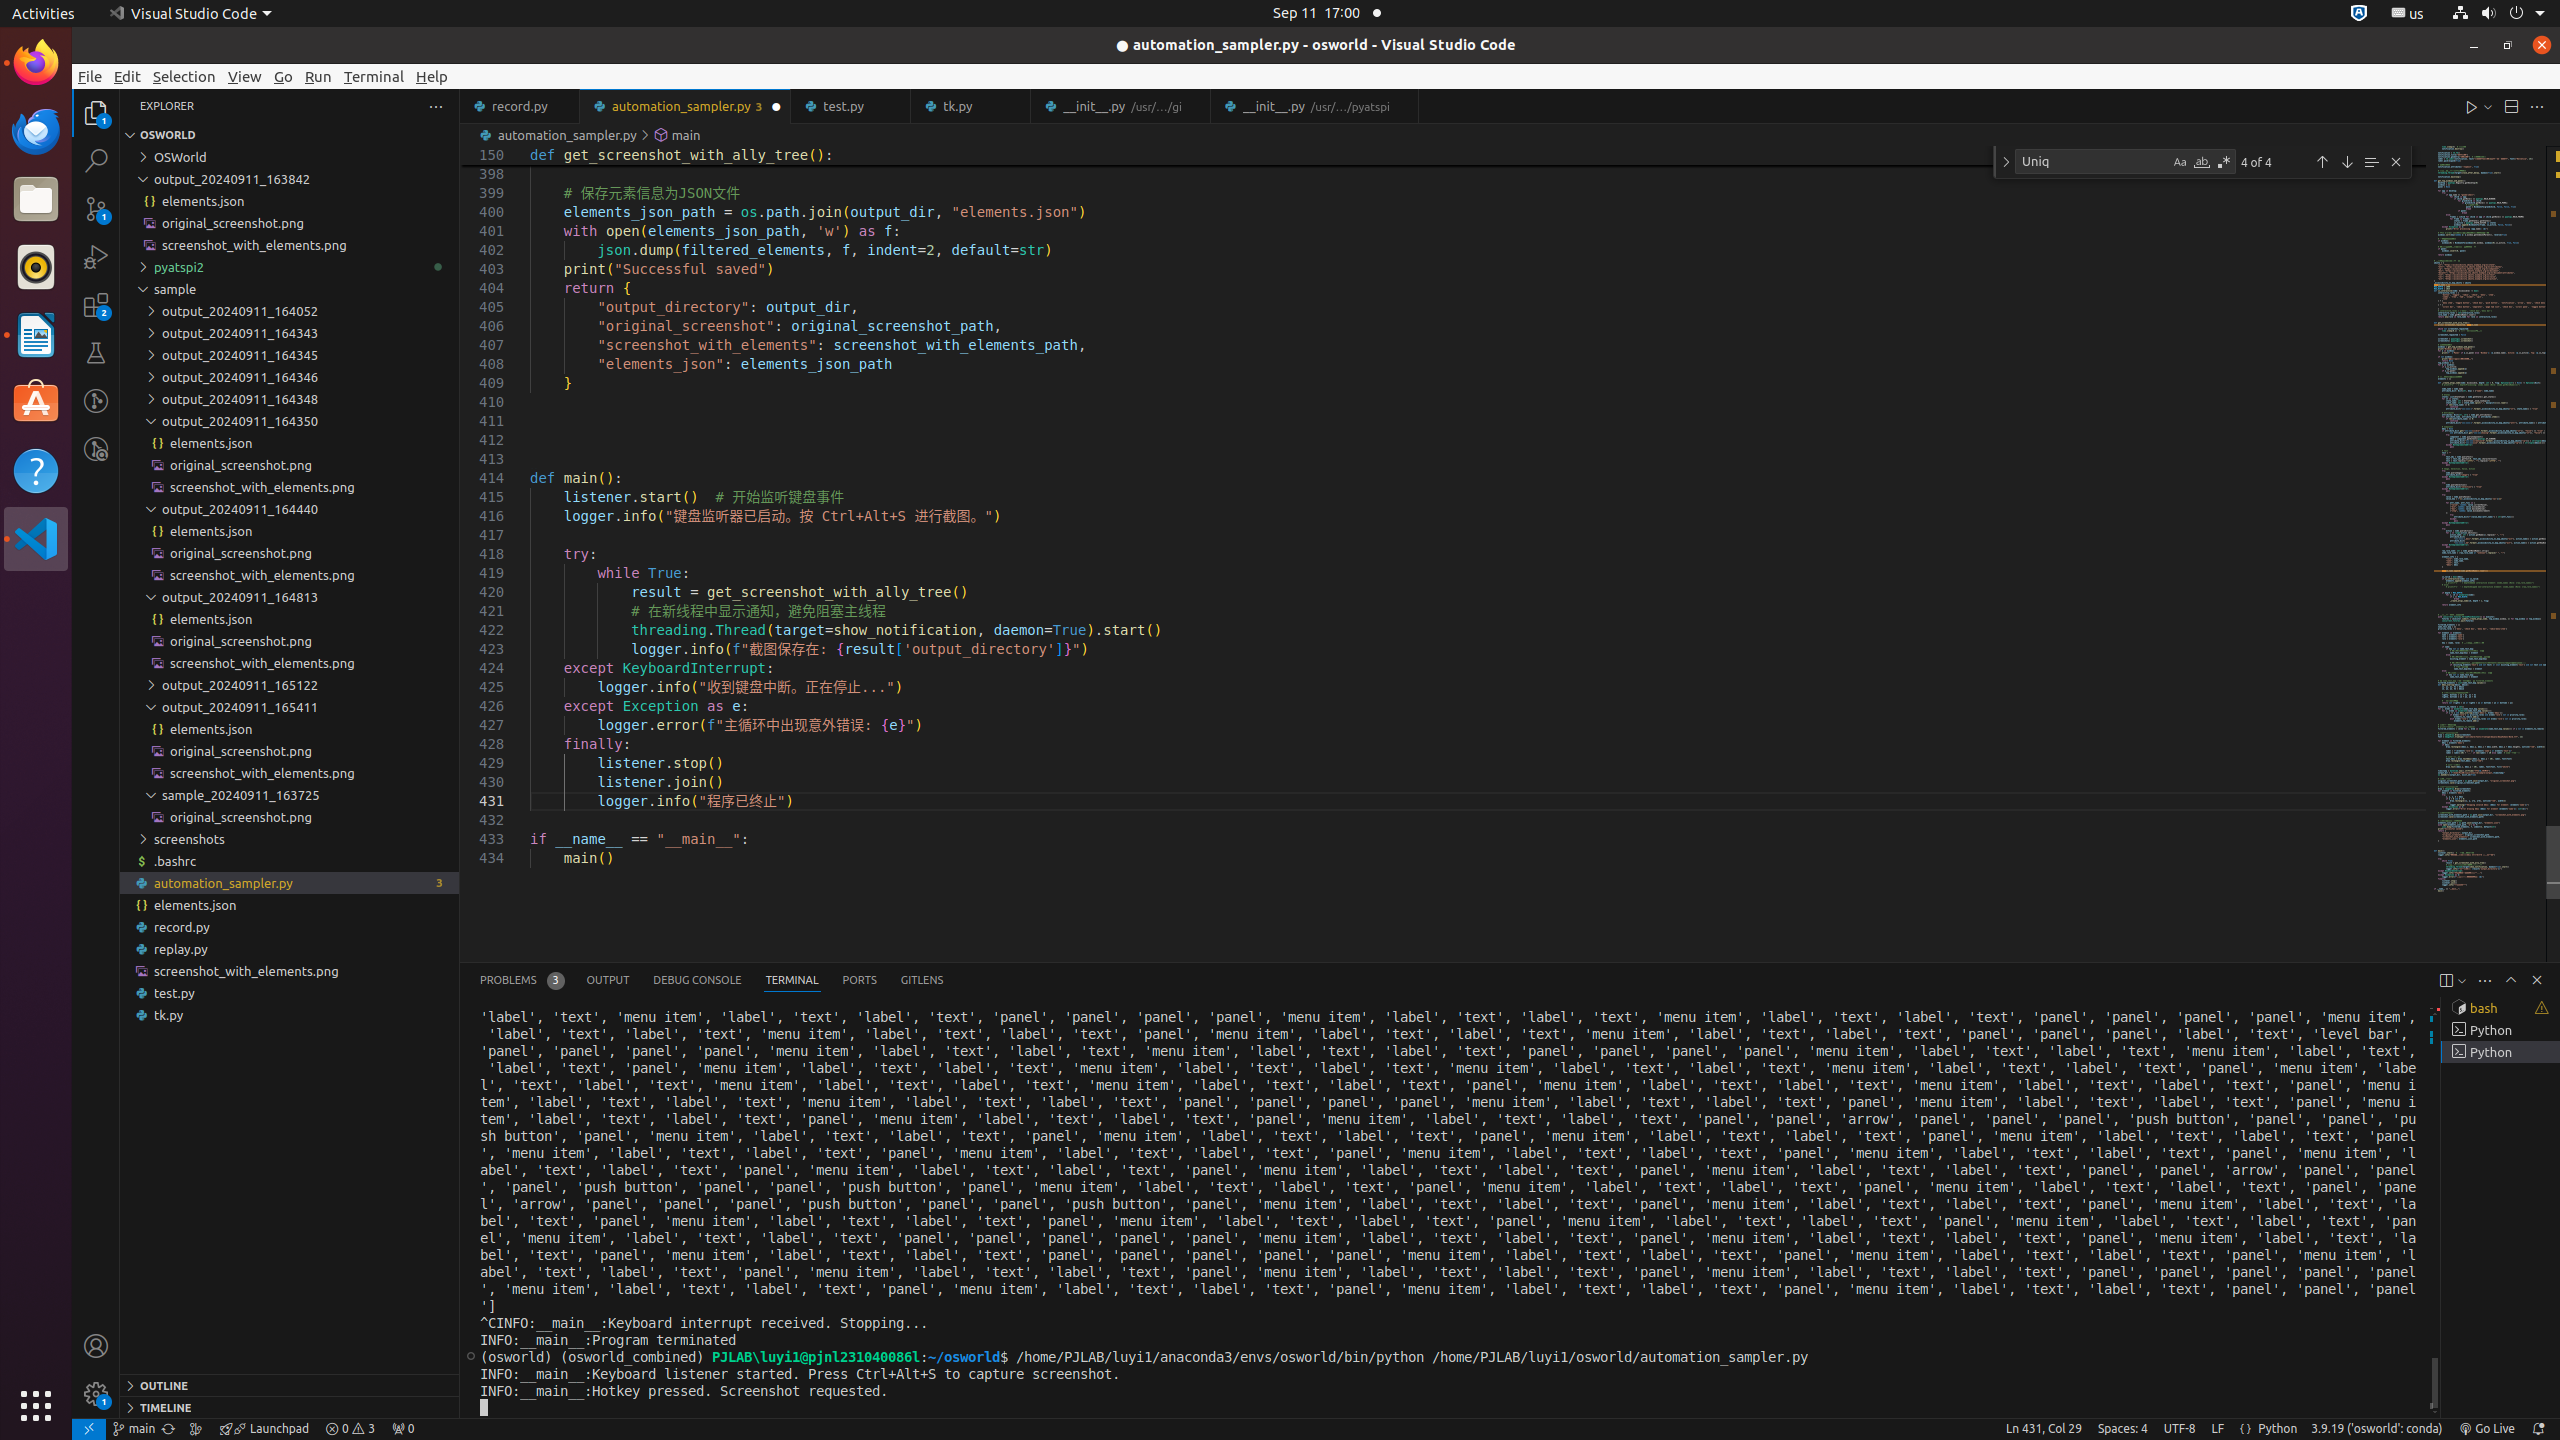 The image size is (2560, 1440). What do you see at coordinates (2511, 106) in the screenshot?
I see `Split Editor Right (Ctrl+\) [Alt] Split Editor Down` at bounding box center [2511, 106].